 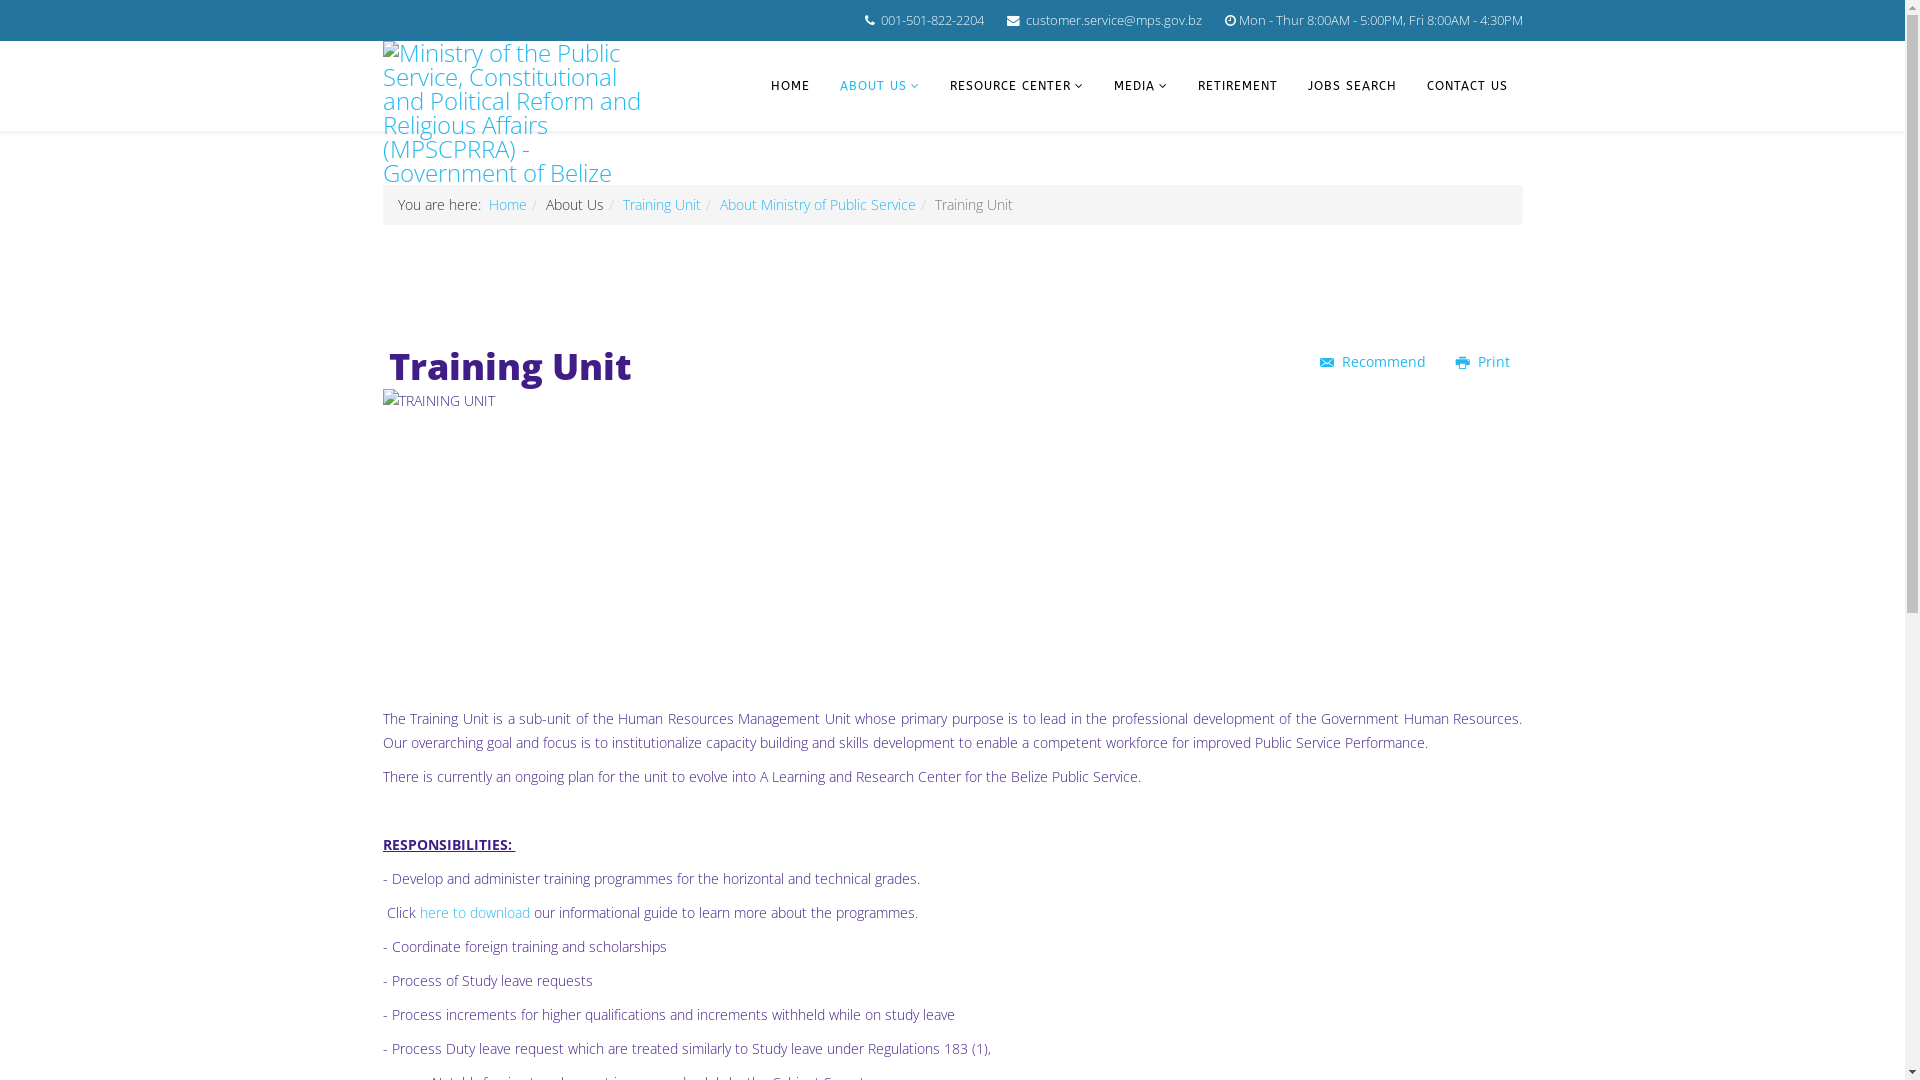 What do you see at coordinates (879, 86) in the screenshot?
I see `ABOUT US` at bounding box center [879, 86].